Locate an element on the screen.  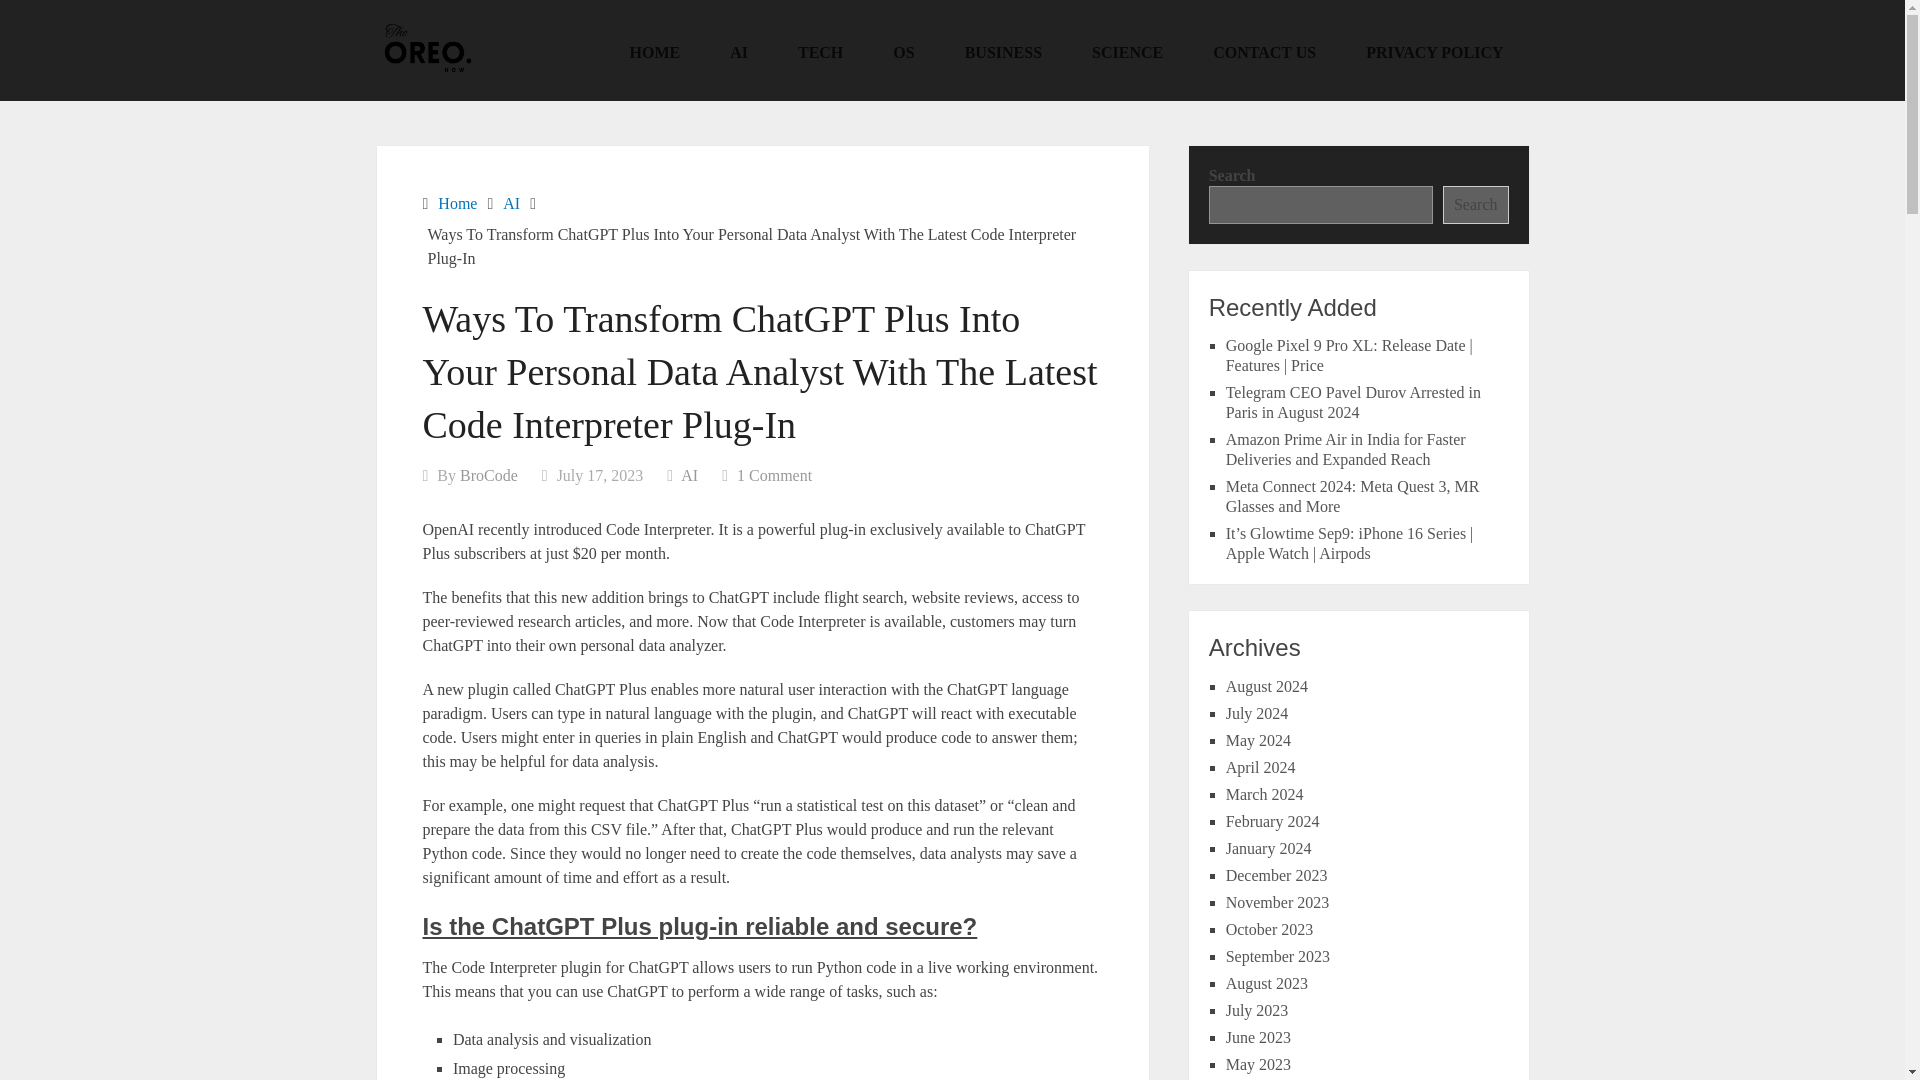
September 2023 is located at coordinates (1278, 956).